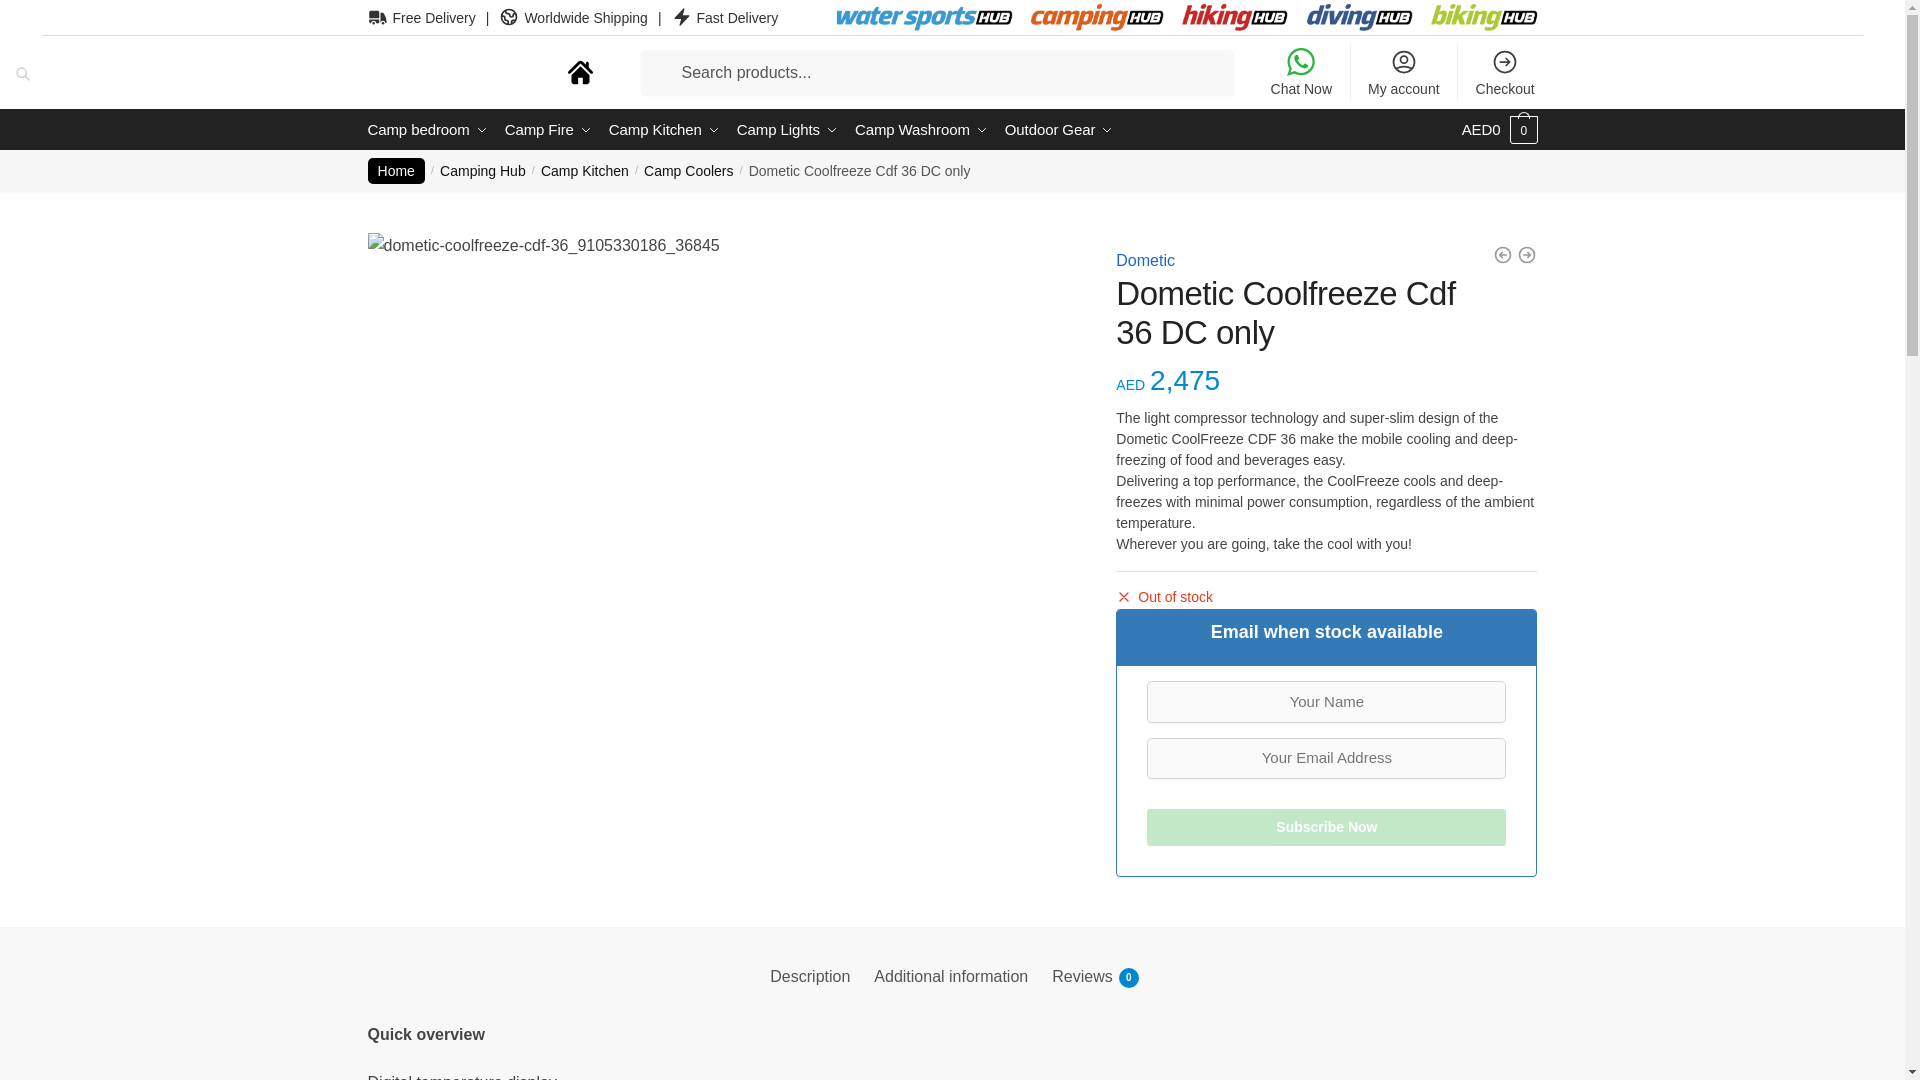 This screenshot has width=1920, height=1080. I want to click on Search, so click(32, 14).